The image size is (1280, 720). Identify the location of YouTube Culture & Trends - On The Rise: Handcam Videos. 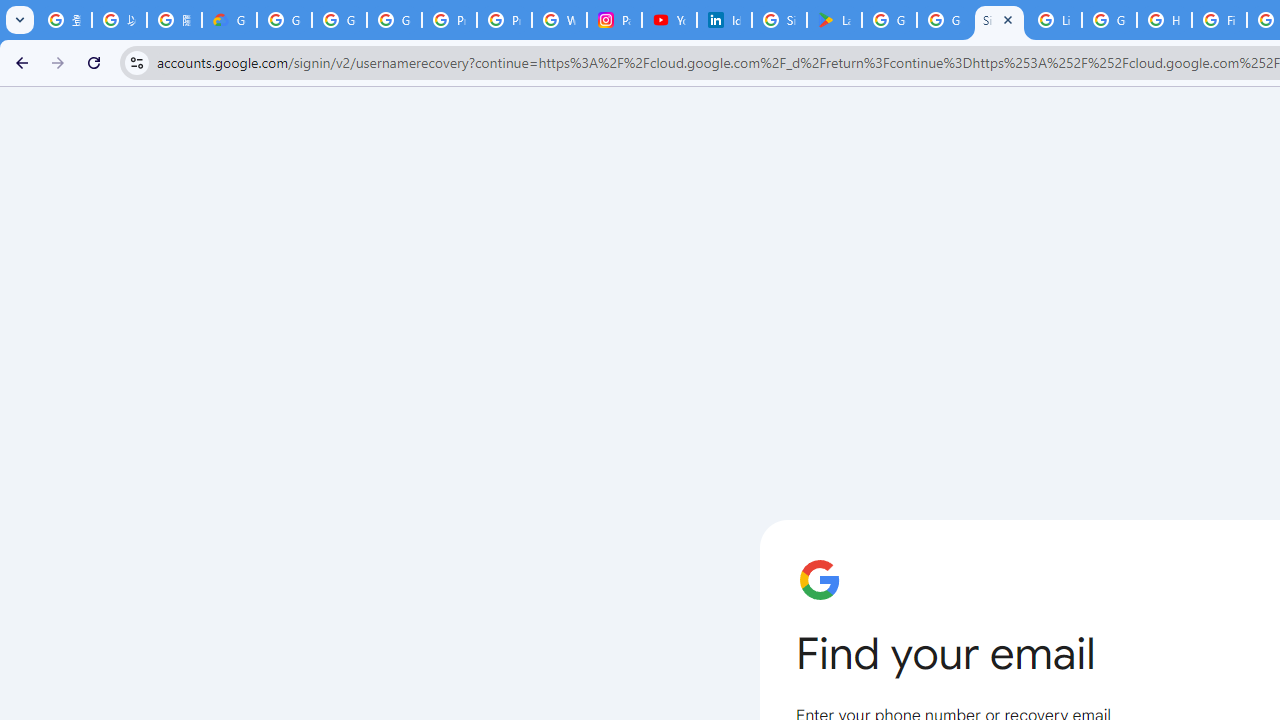
(670, 20).